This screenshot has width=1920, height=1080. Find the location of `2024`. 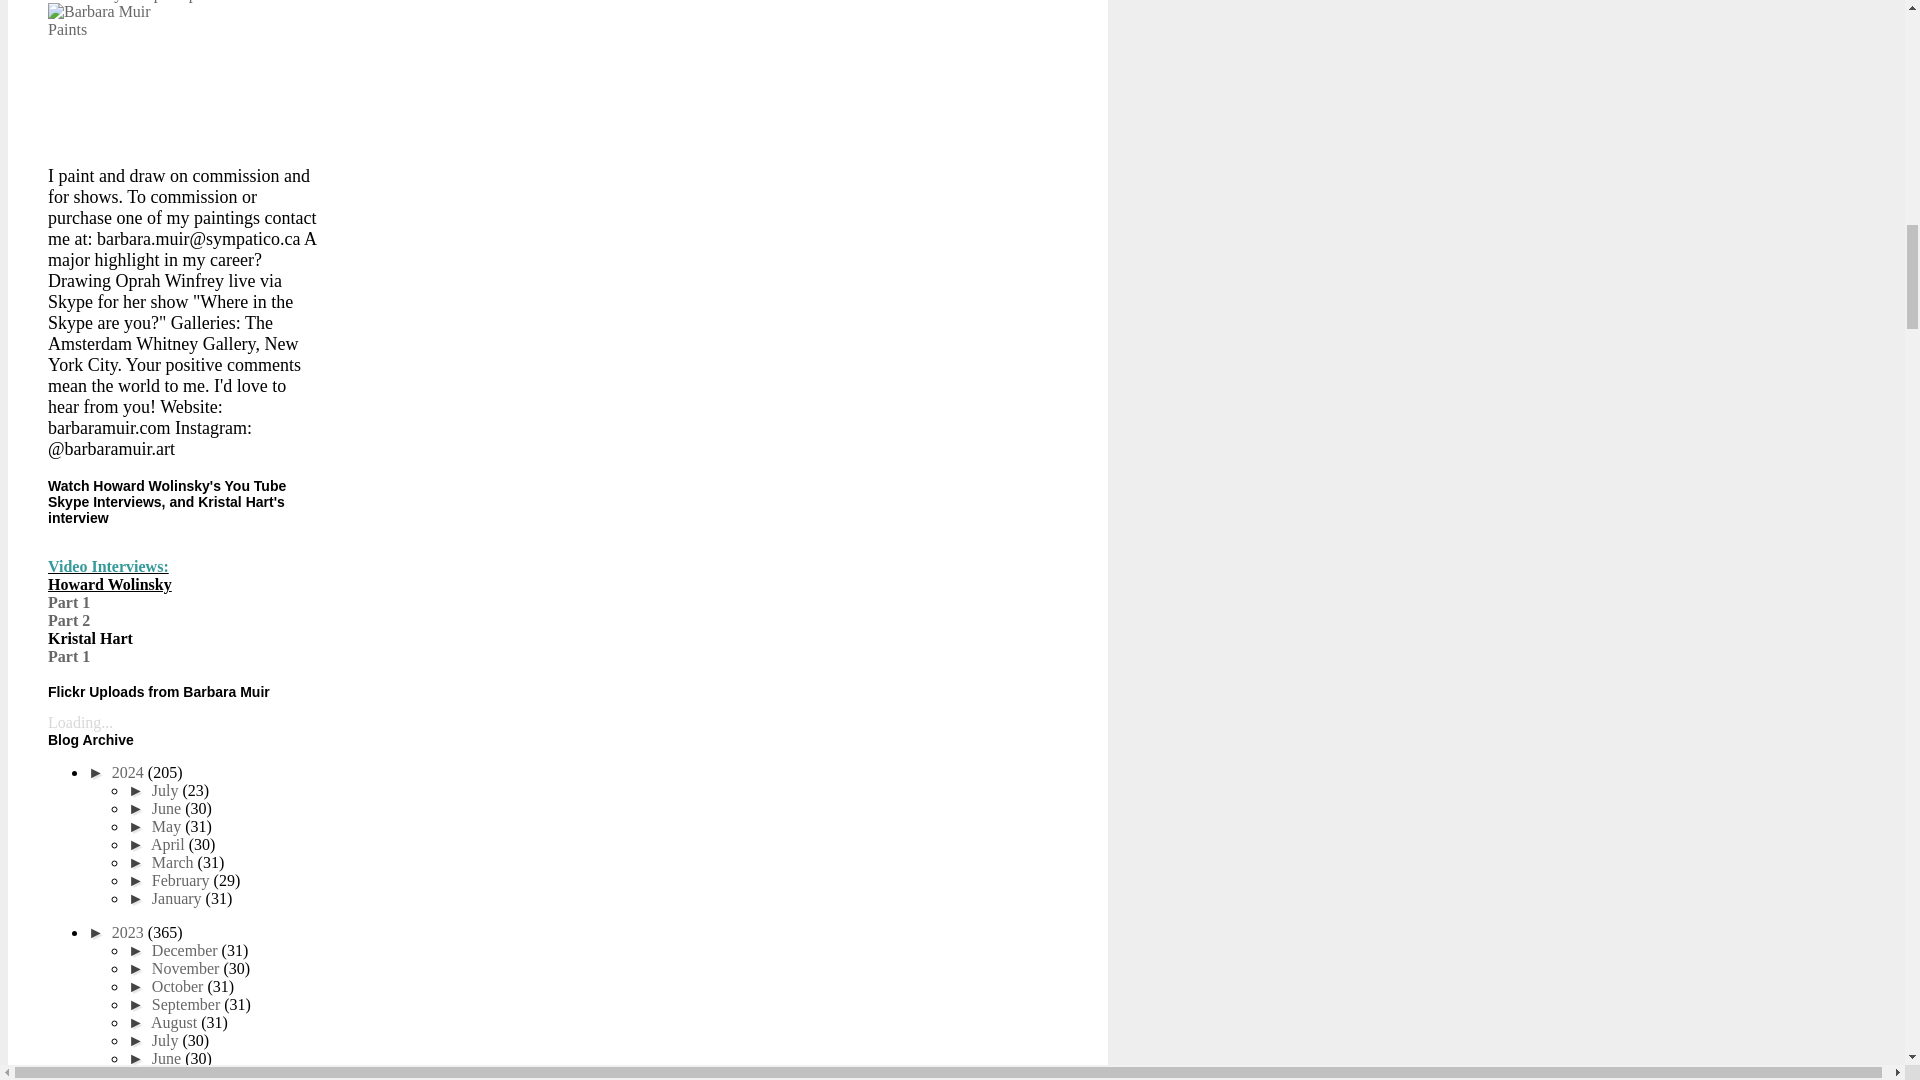

2024 is located at coordinates (129, 772).